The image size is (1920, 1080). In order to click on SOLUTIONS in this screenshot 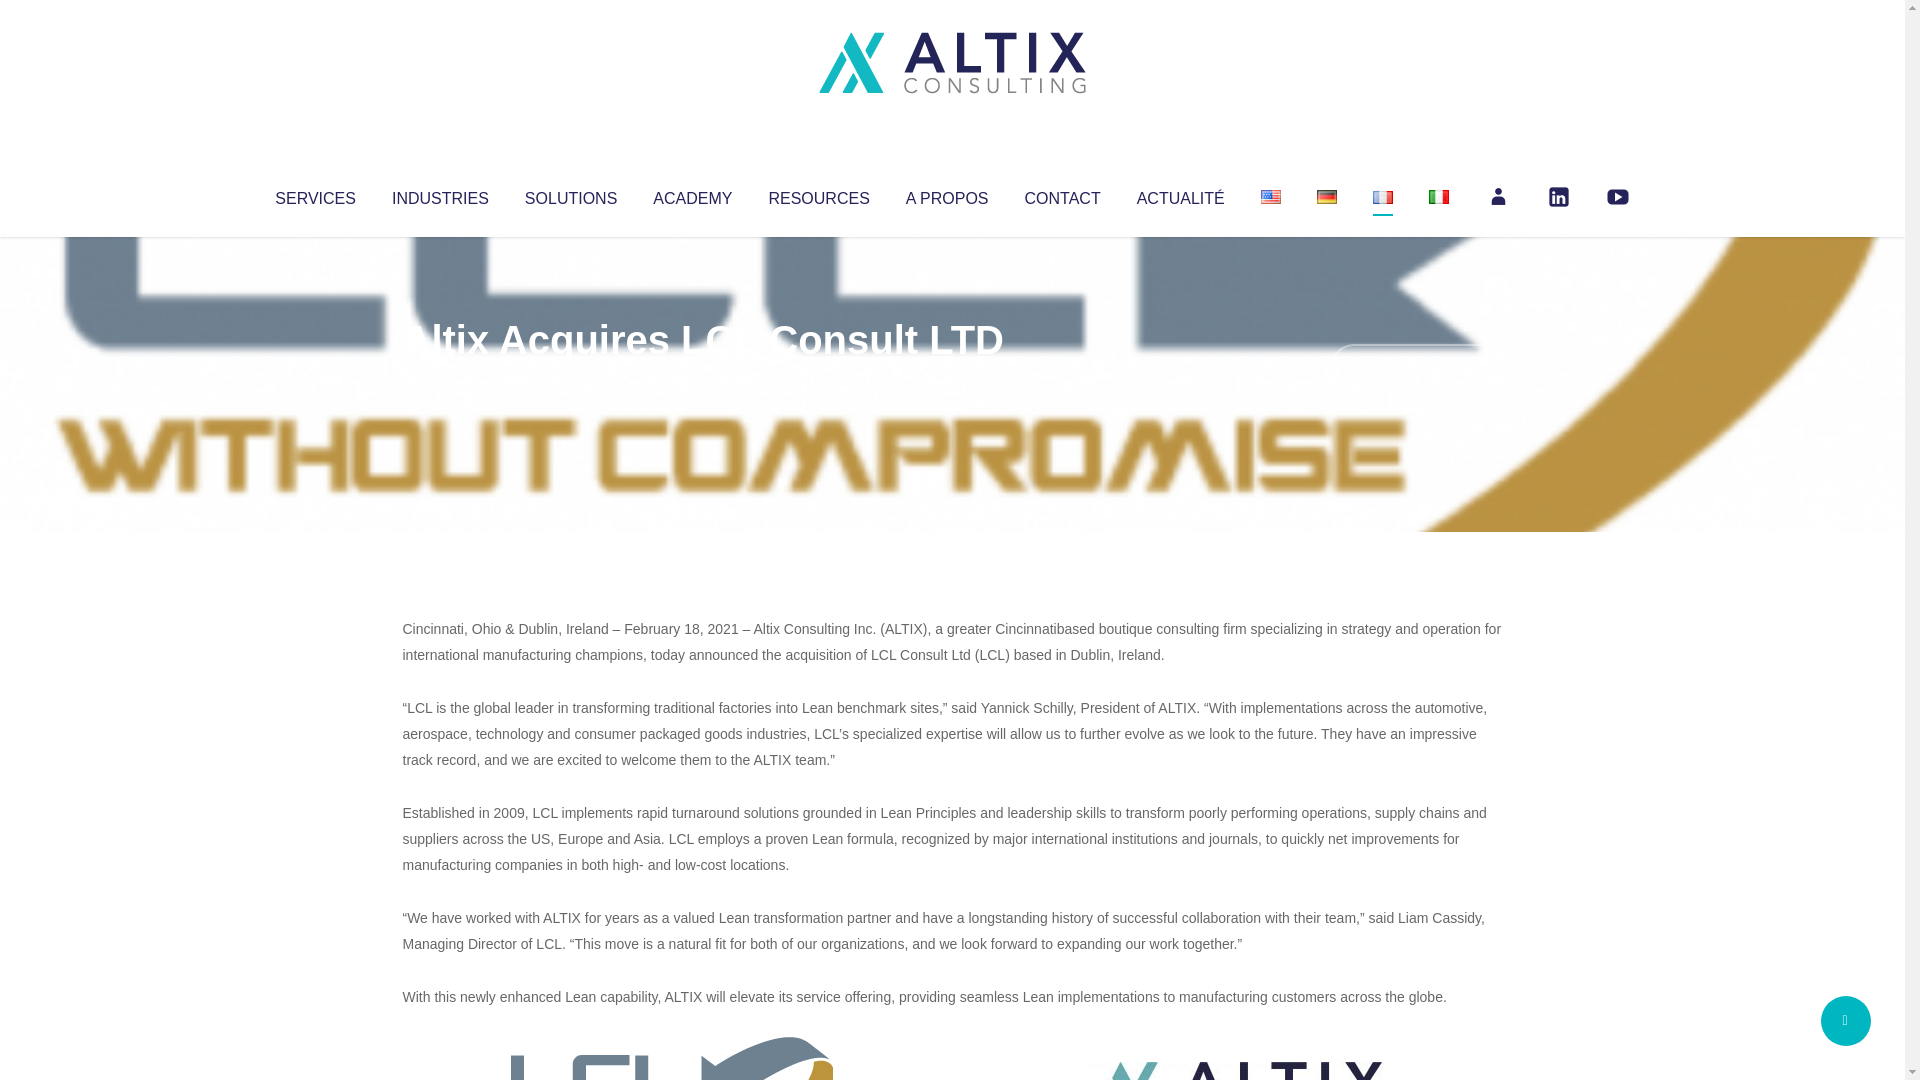, I will do `click(570, 194)`.